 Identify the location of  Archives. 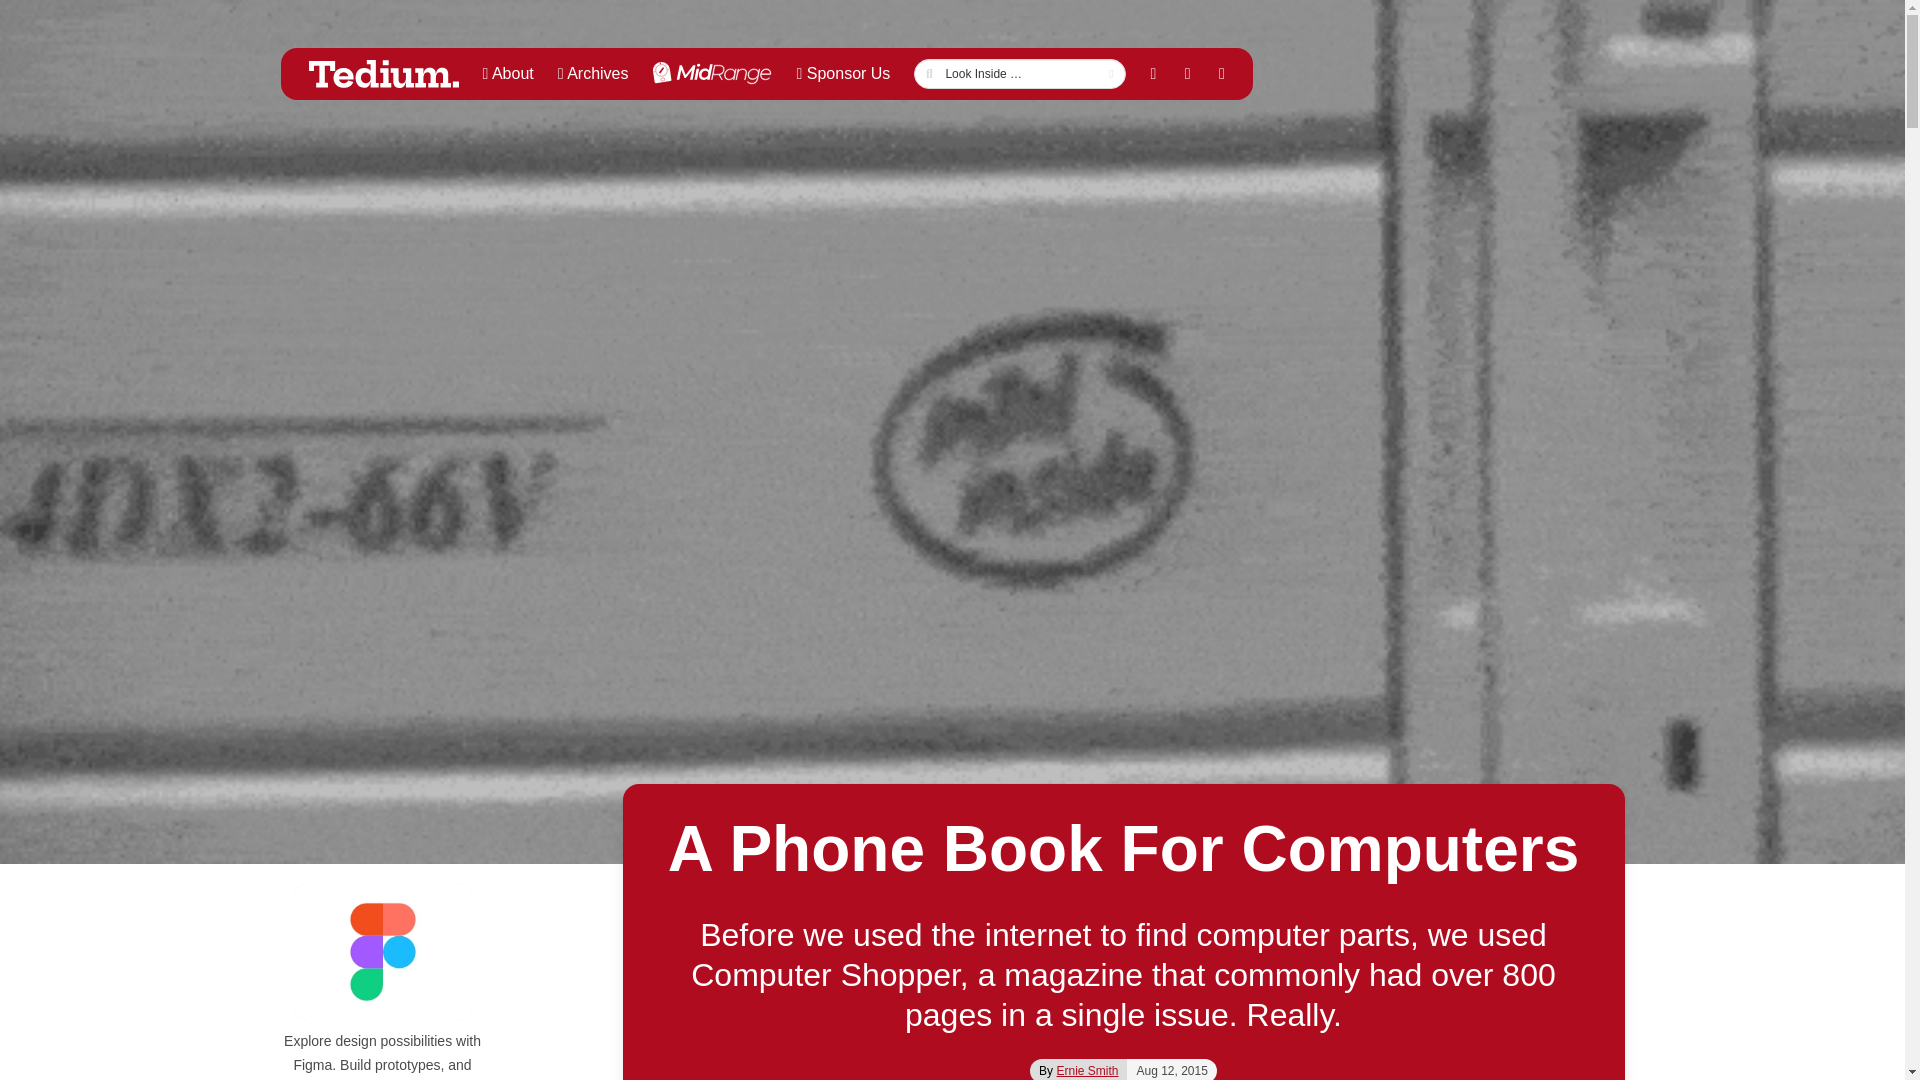
(593, 74).